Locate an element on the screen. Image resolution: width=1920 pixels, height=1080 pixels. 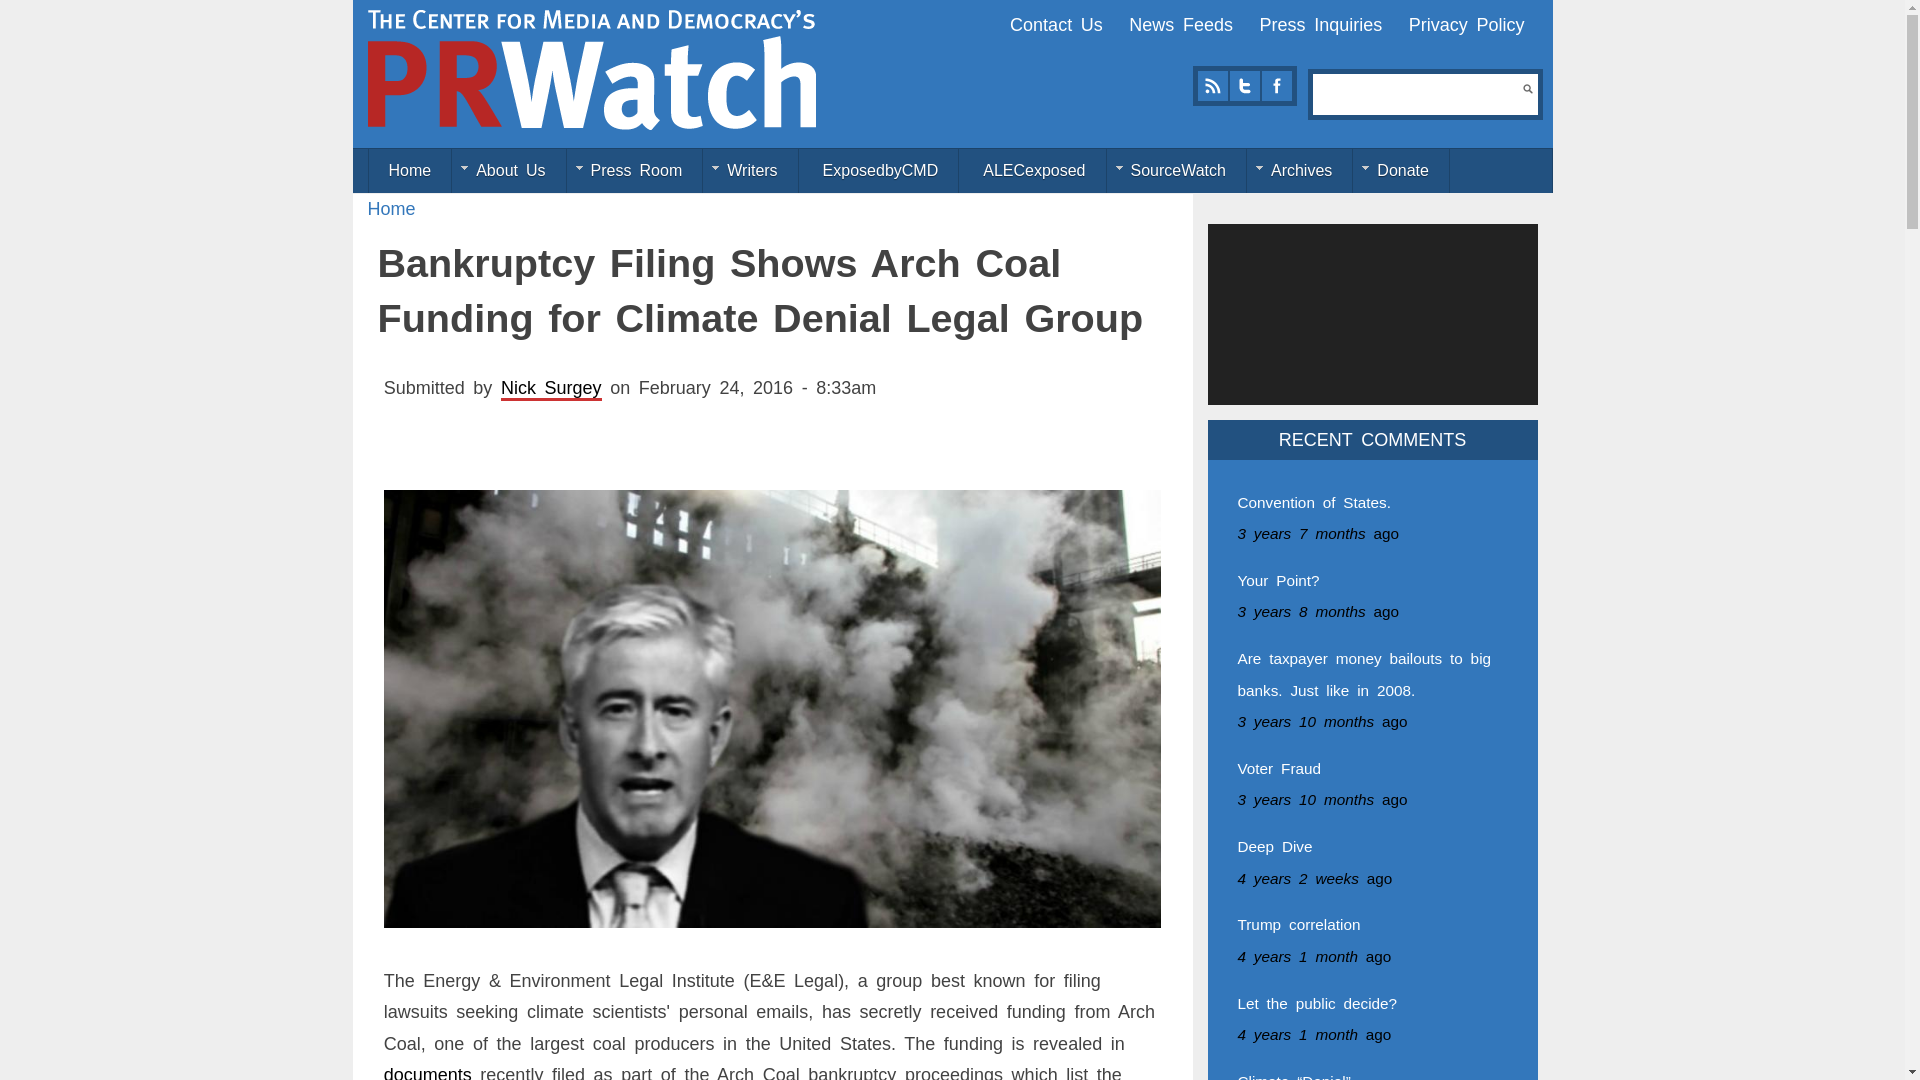
Facebook is located at coordinates (1276, 86).